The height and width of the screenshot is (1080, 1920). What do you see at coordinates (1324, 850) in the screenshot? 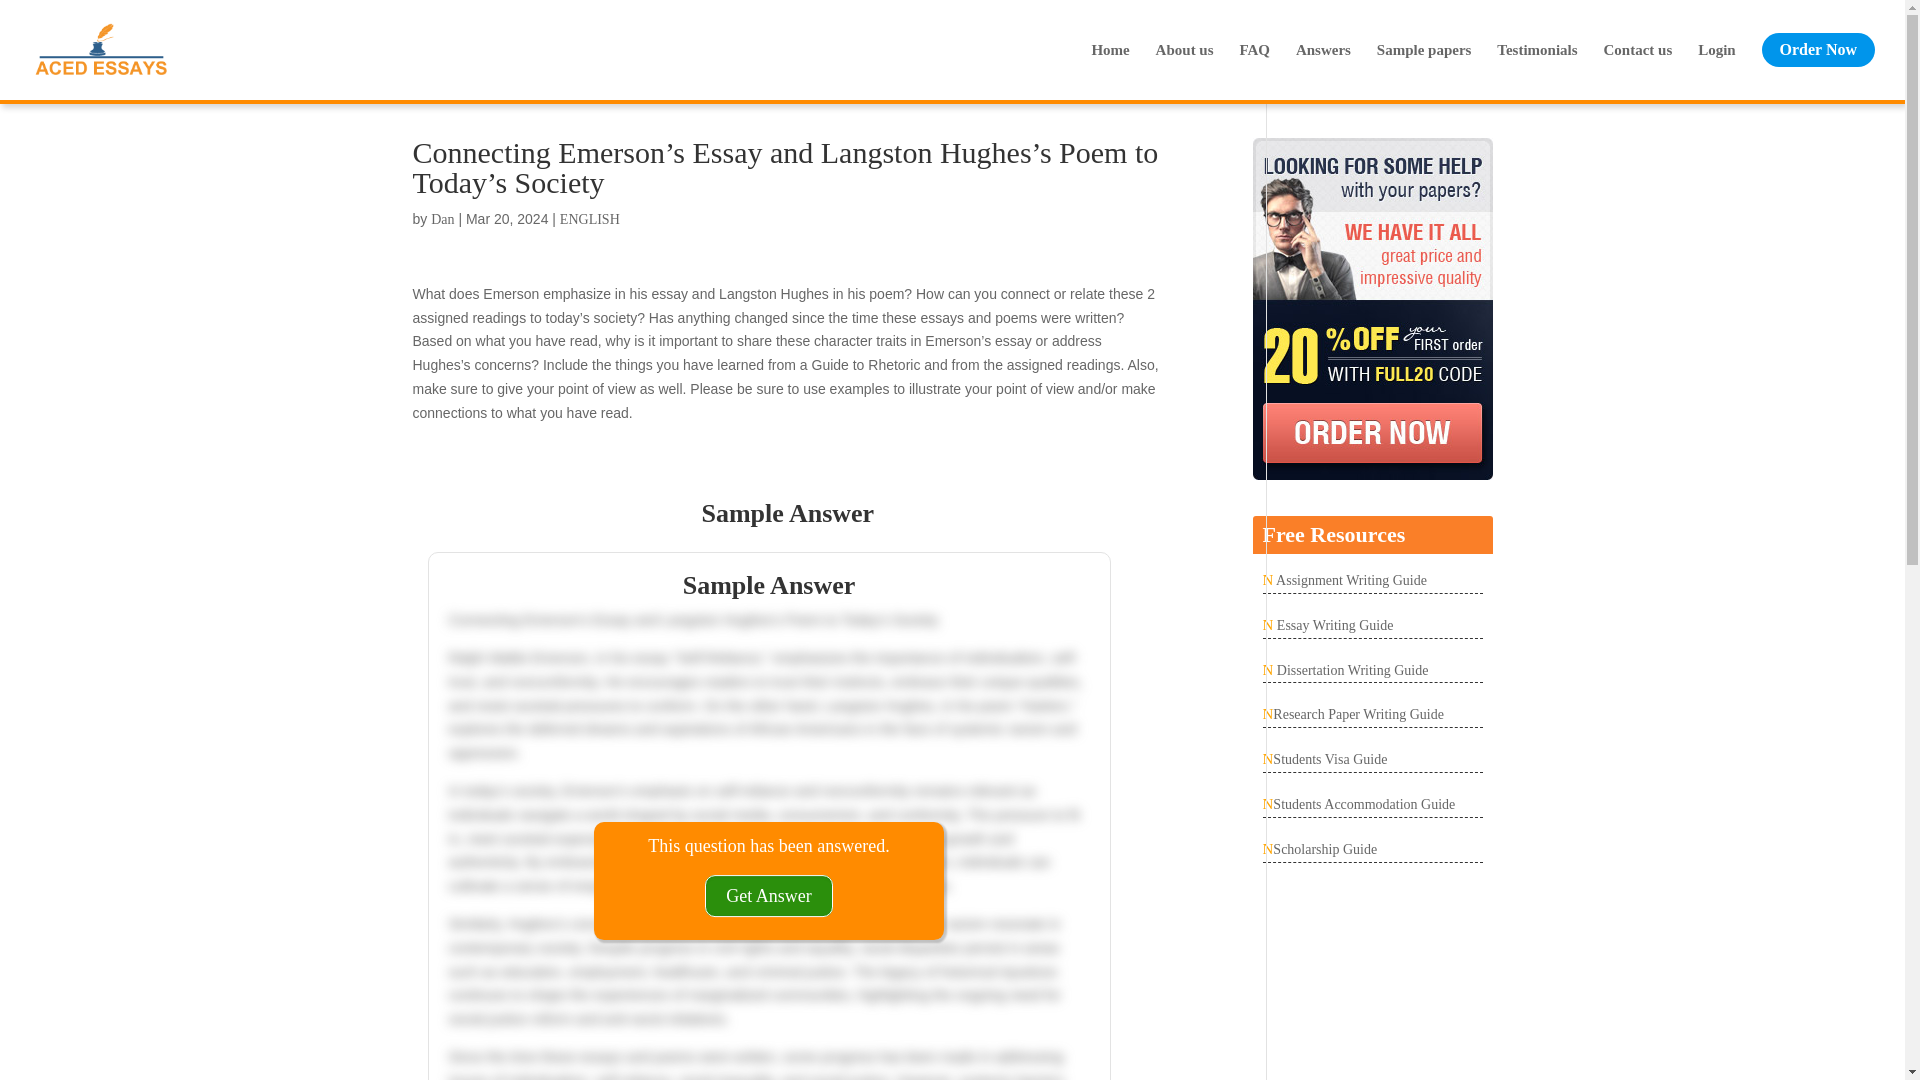
I see `Scholarship Guide` at bounding box center [1324, 850].